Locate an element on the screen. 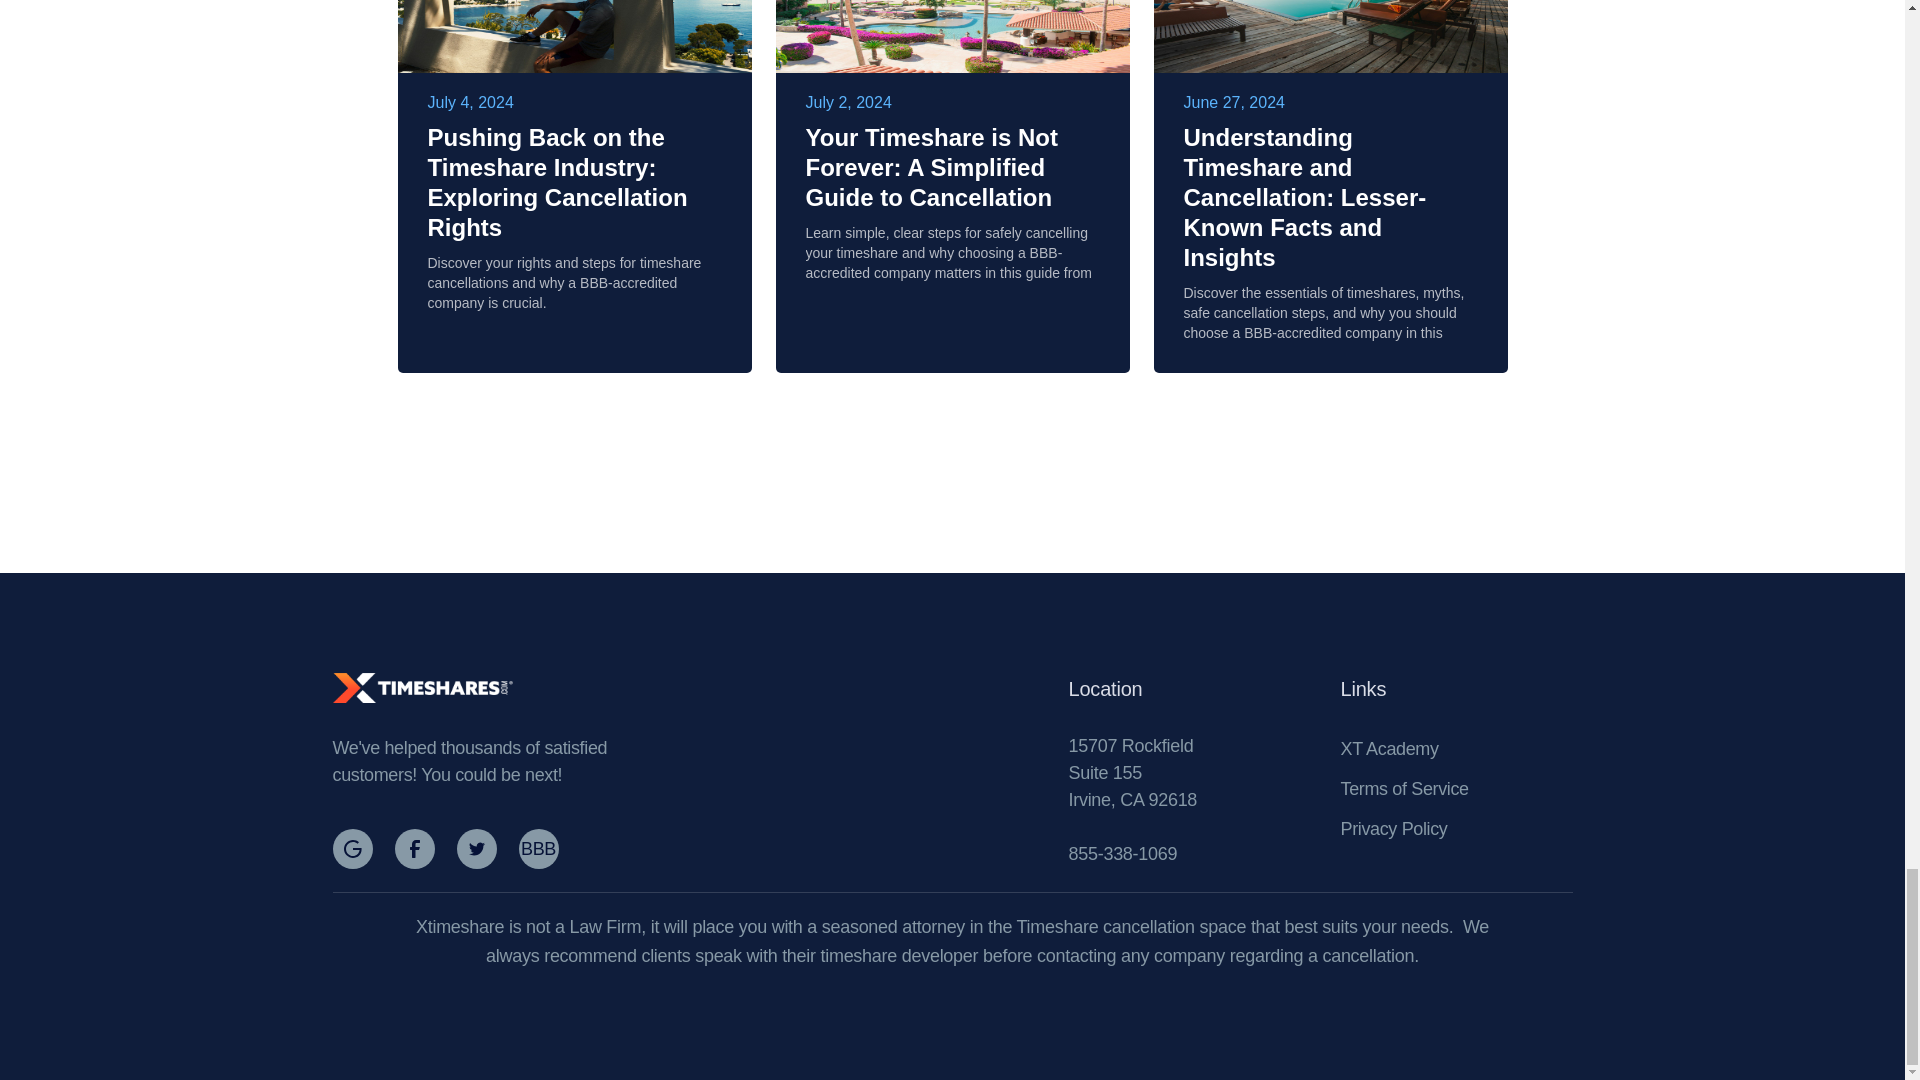 The image size is (1920, 1080). BBB is located at coordinates (545, 849).